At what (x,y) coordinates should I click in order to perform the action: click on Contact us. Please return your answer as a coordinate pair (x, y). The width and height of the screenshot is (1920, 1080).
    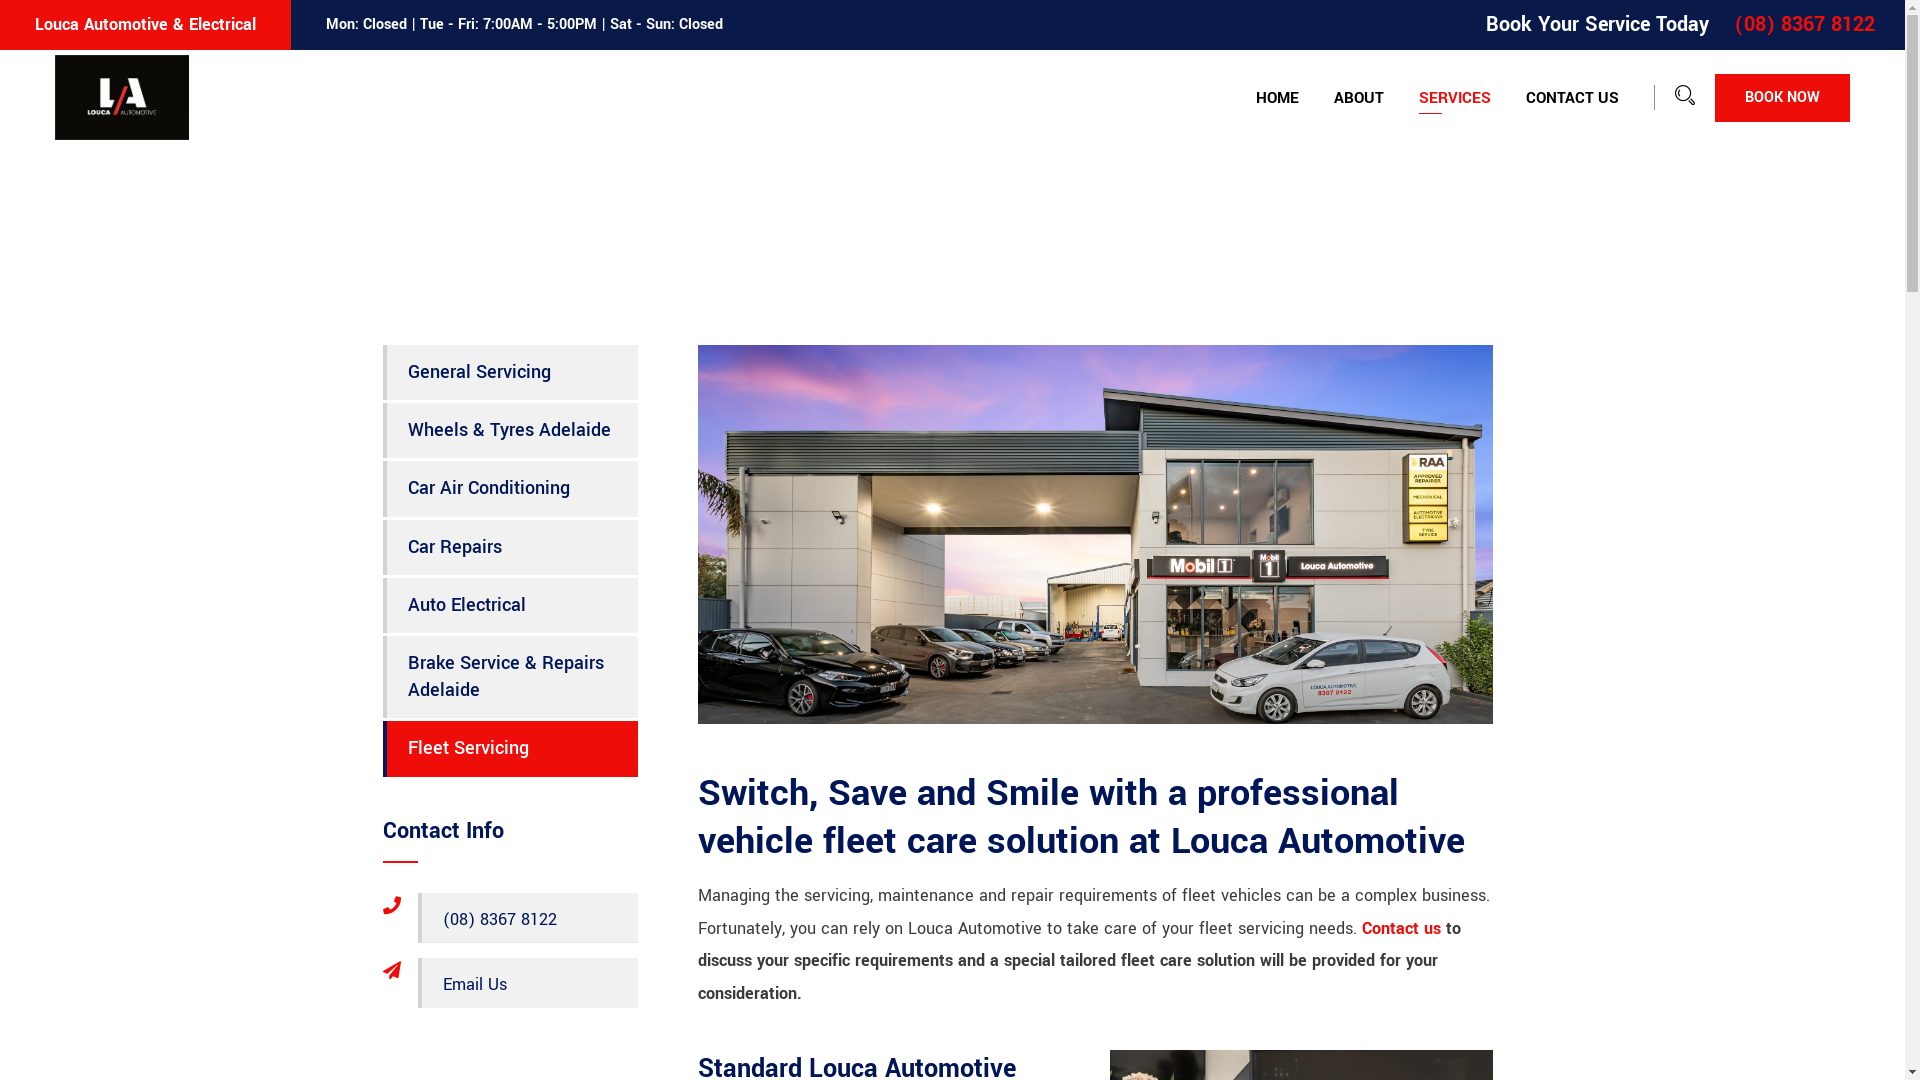
    Looking at the image, I should click on (1402, 928).